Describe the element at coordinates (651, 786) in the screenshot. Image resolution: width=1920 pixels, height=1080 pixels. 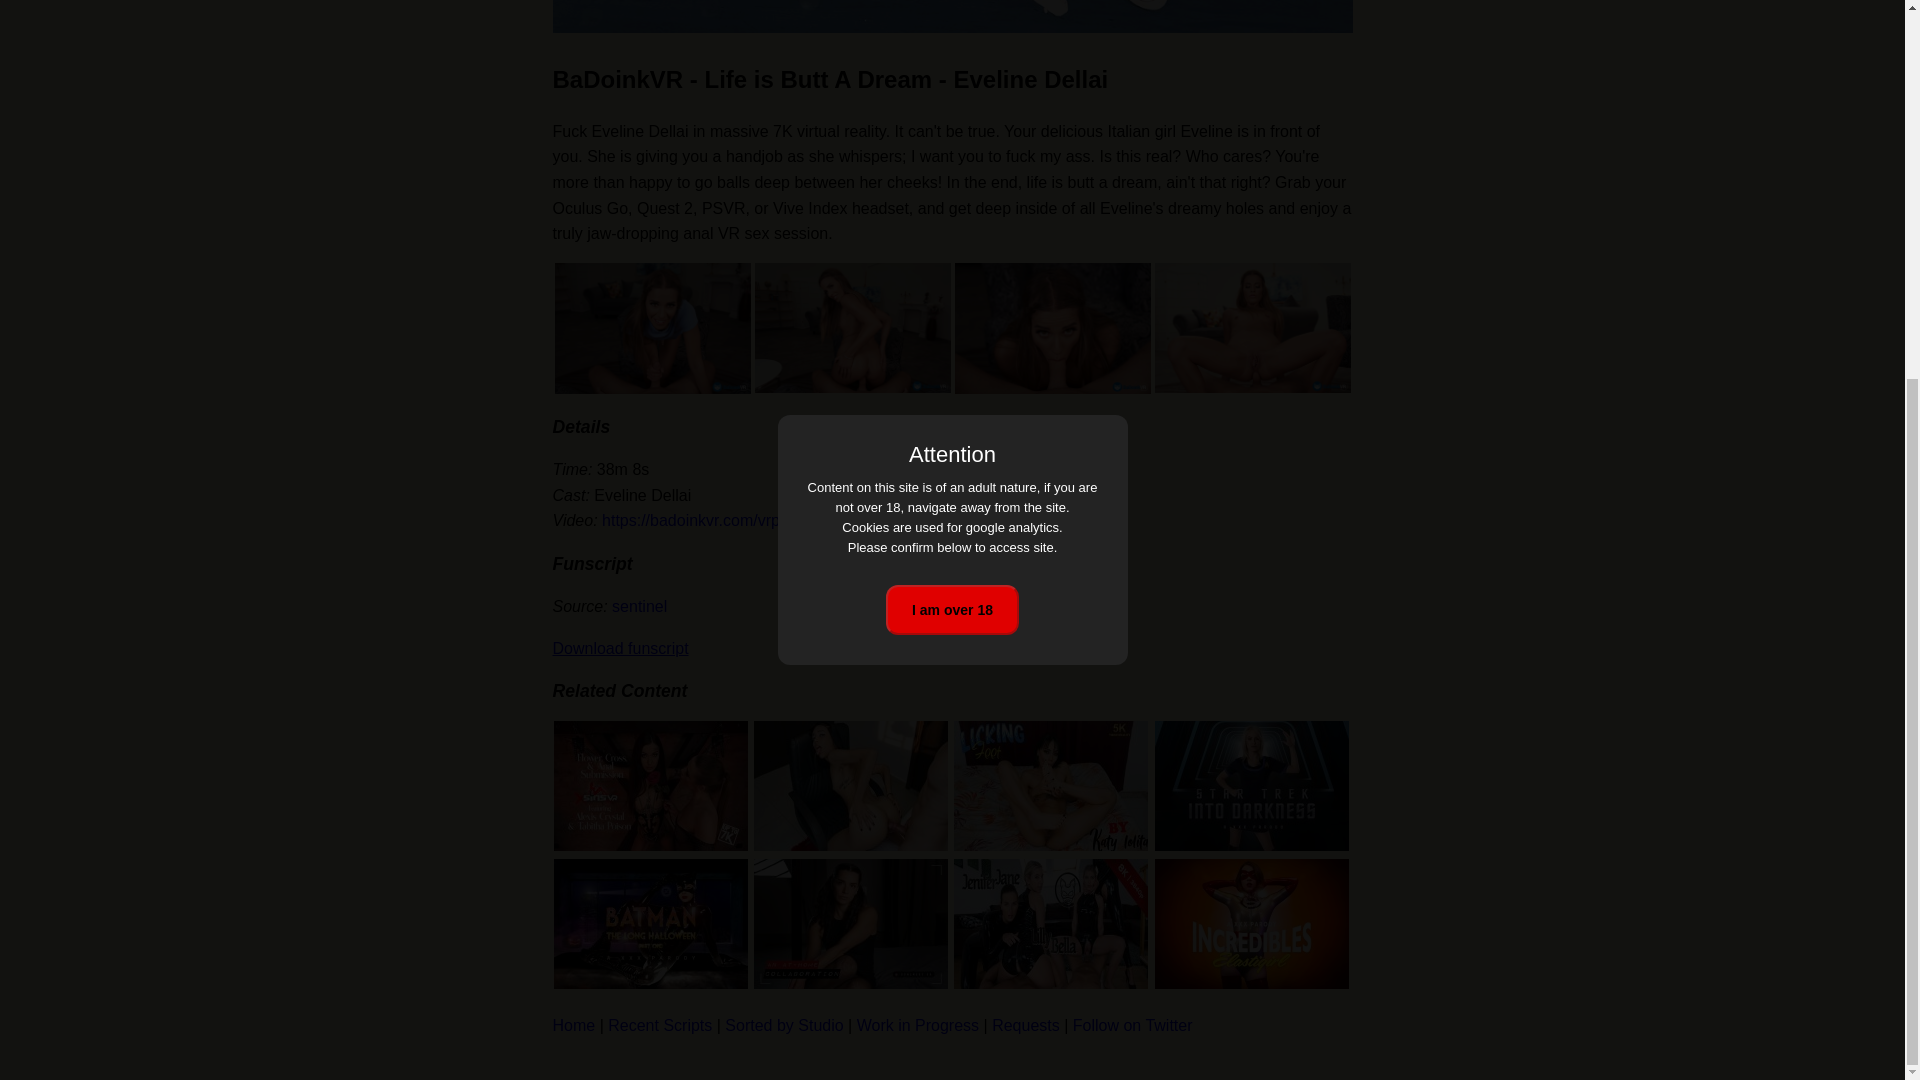
I see `SinsVR - Happy Valentine - Alexis Crystal, Tabitha Poison` at that location.